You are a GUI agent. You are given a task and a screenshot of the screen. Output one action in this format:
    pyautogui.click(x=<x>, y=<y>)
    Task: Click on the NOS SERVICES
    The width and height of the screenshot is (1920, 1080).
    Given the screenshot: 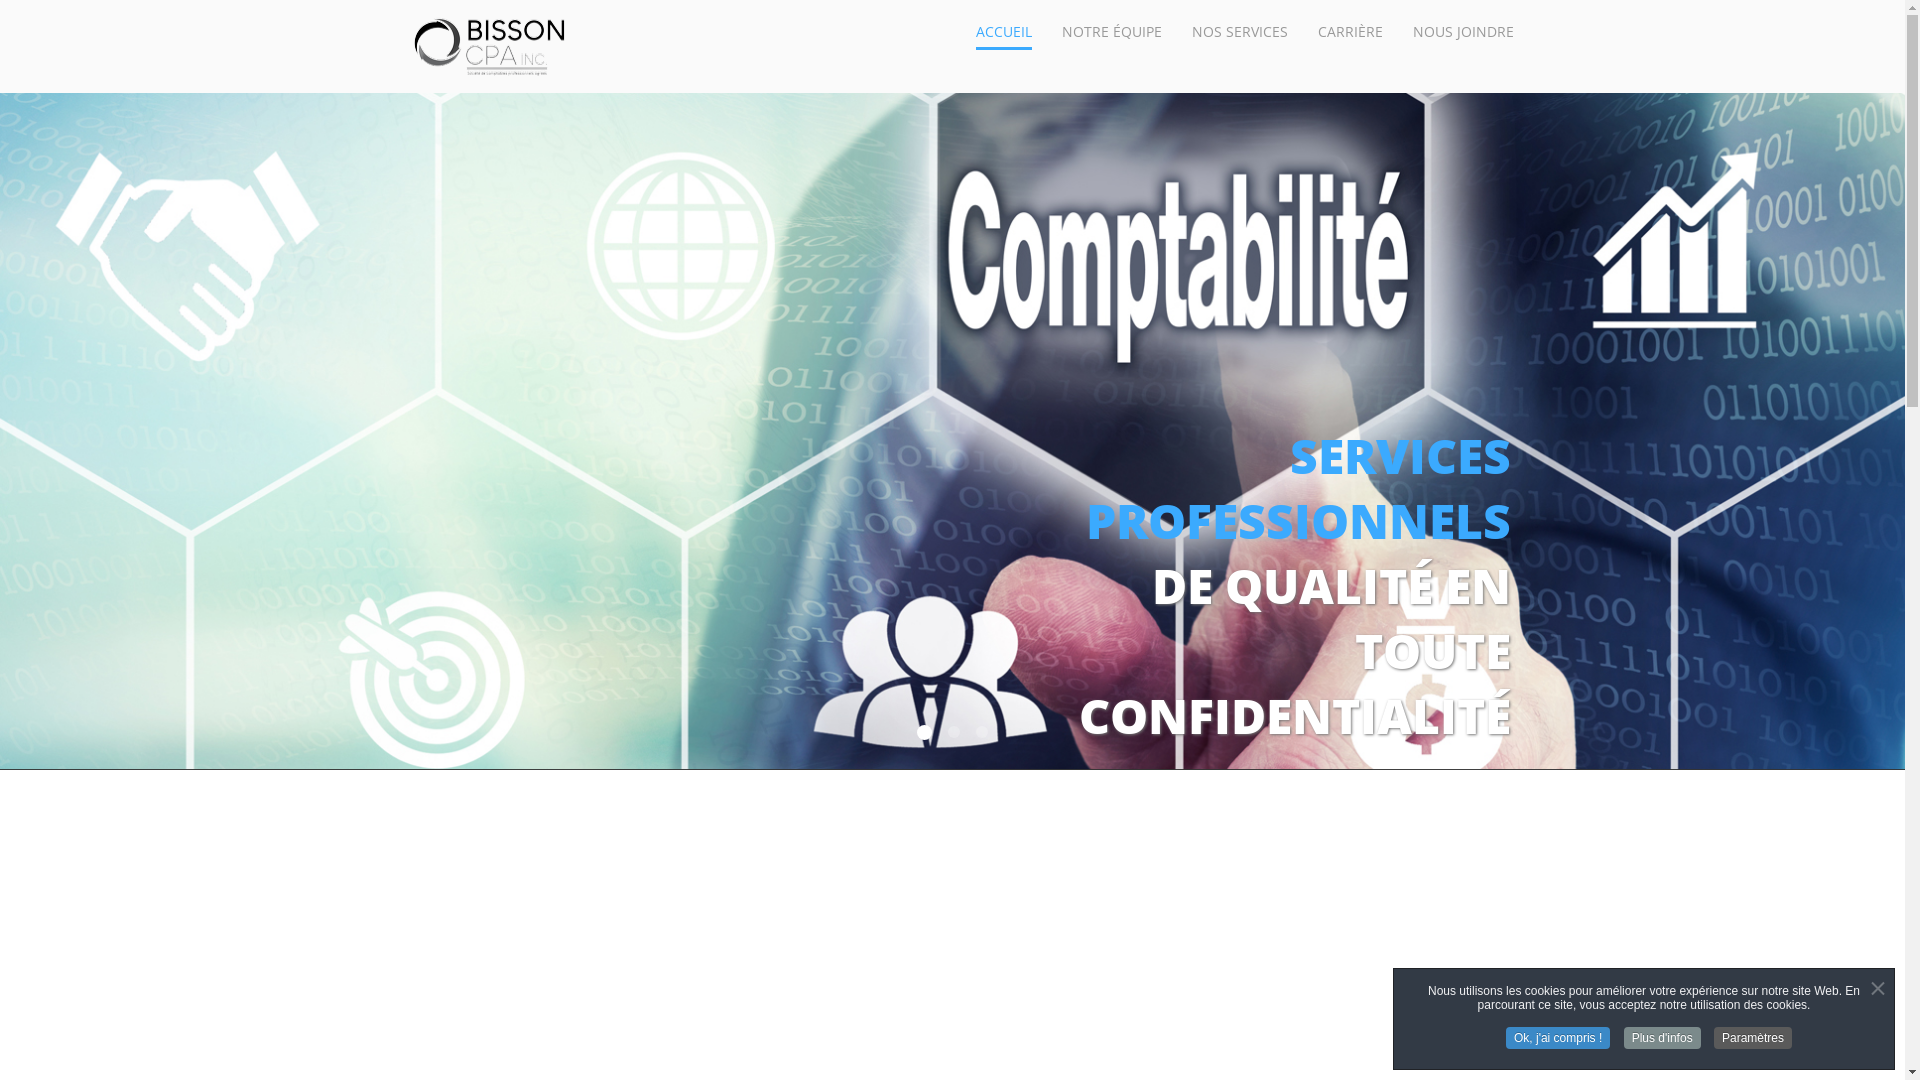 What is the action you would take?
    pyautogui.click(x=1240, y=31)
    